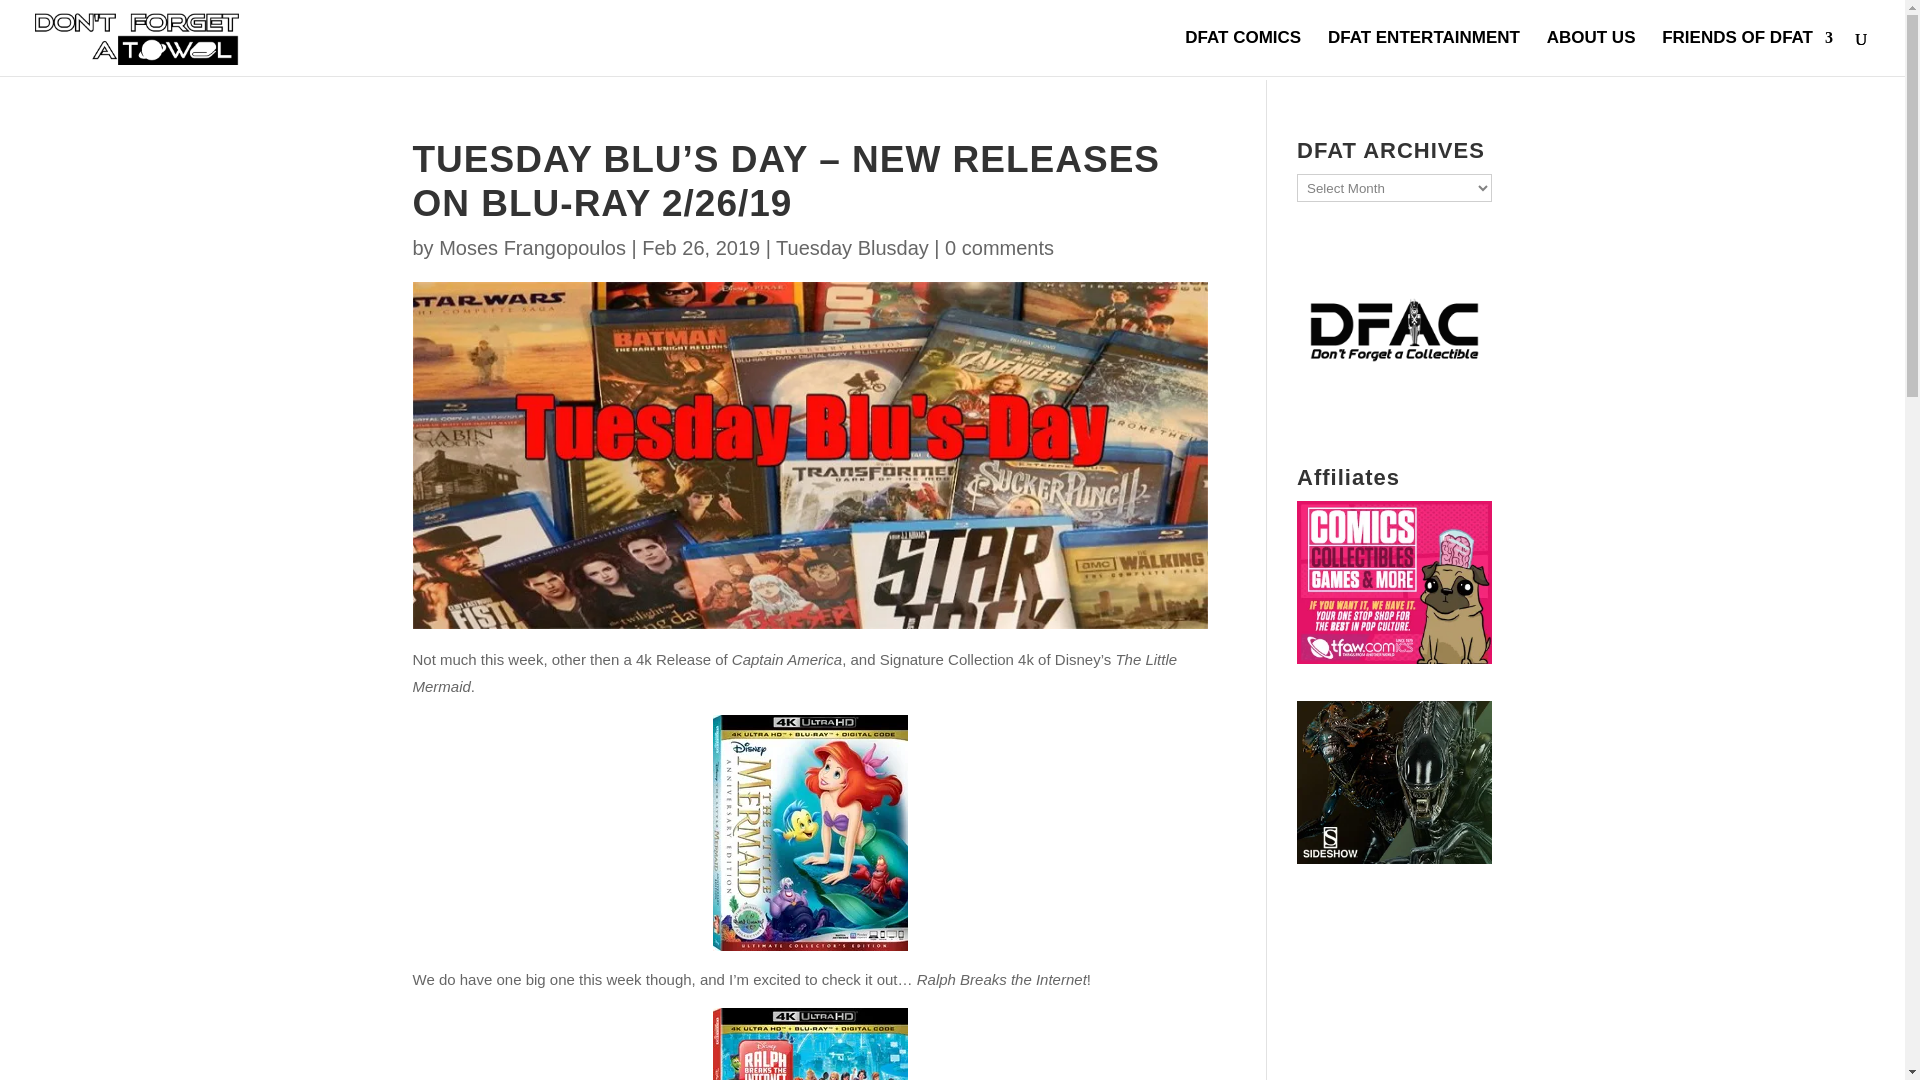 This screenshot has height=1080, width=1920. Describe the element at coordinates (532, 248) in the screenshot. I see `Posts by Moses Frangopoulos` at that location.